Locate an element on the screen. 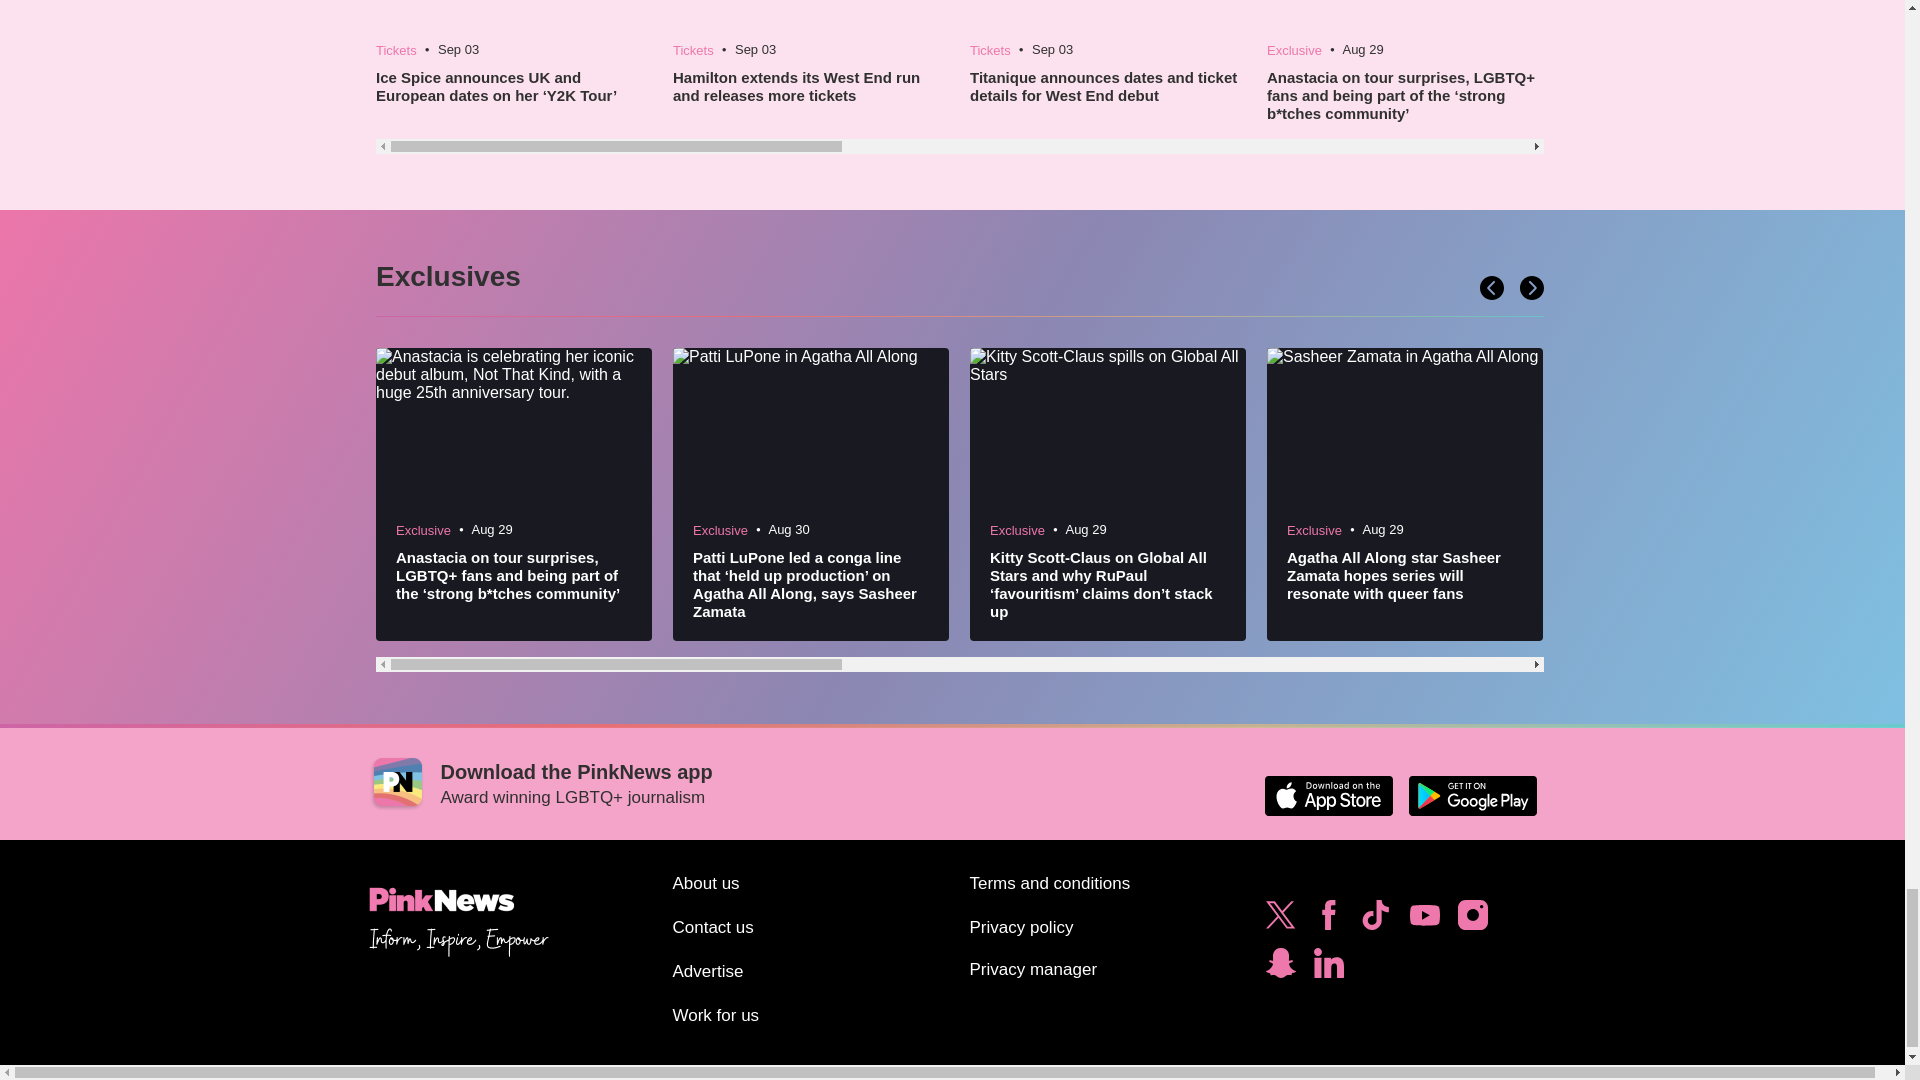  Subscribe to PinkNews on Snapchat is located at coordinates (1280, 968).